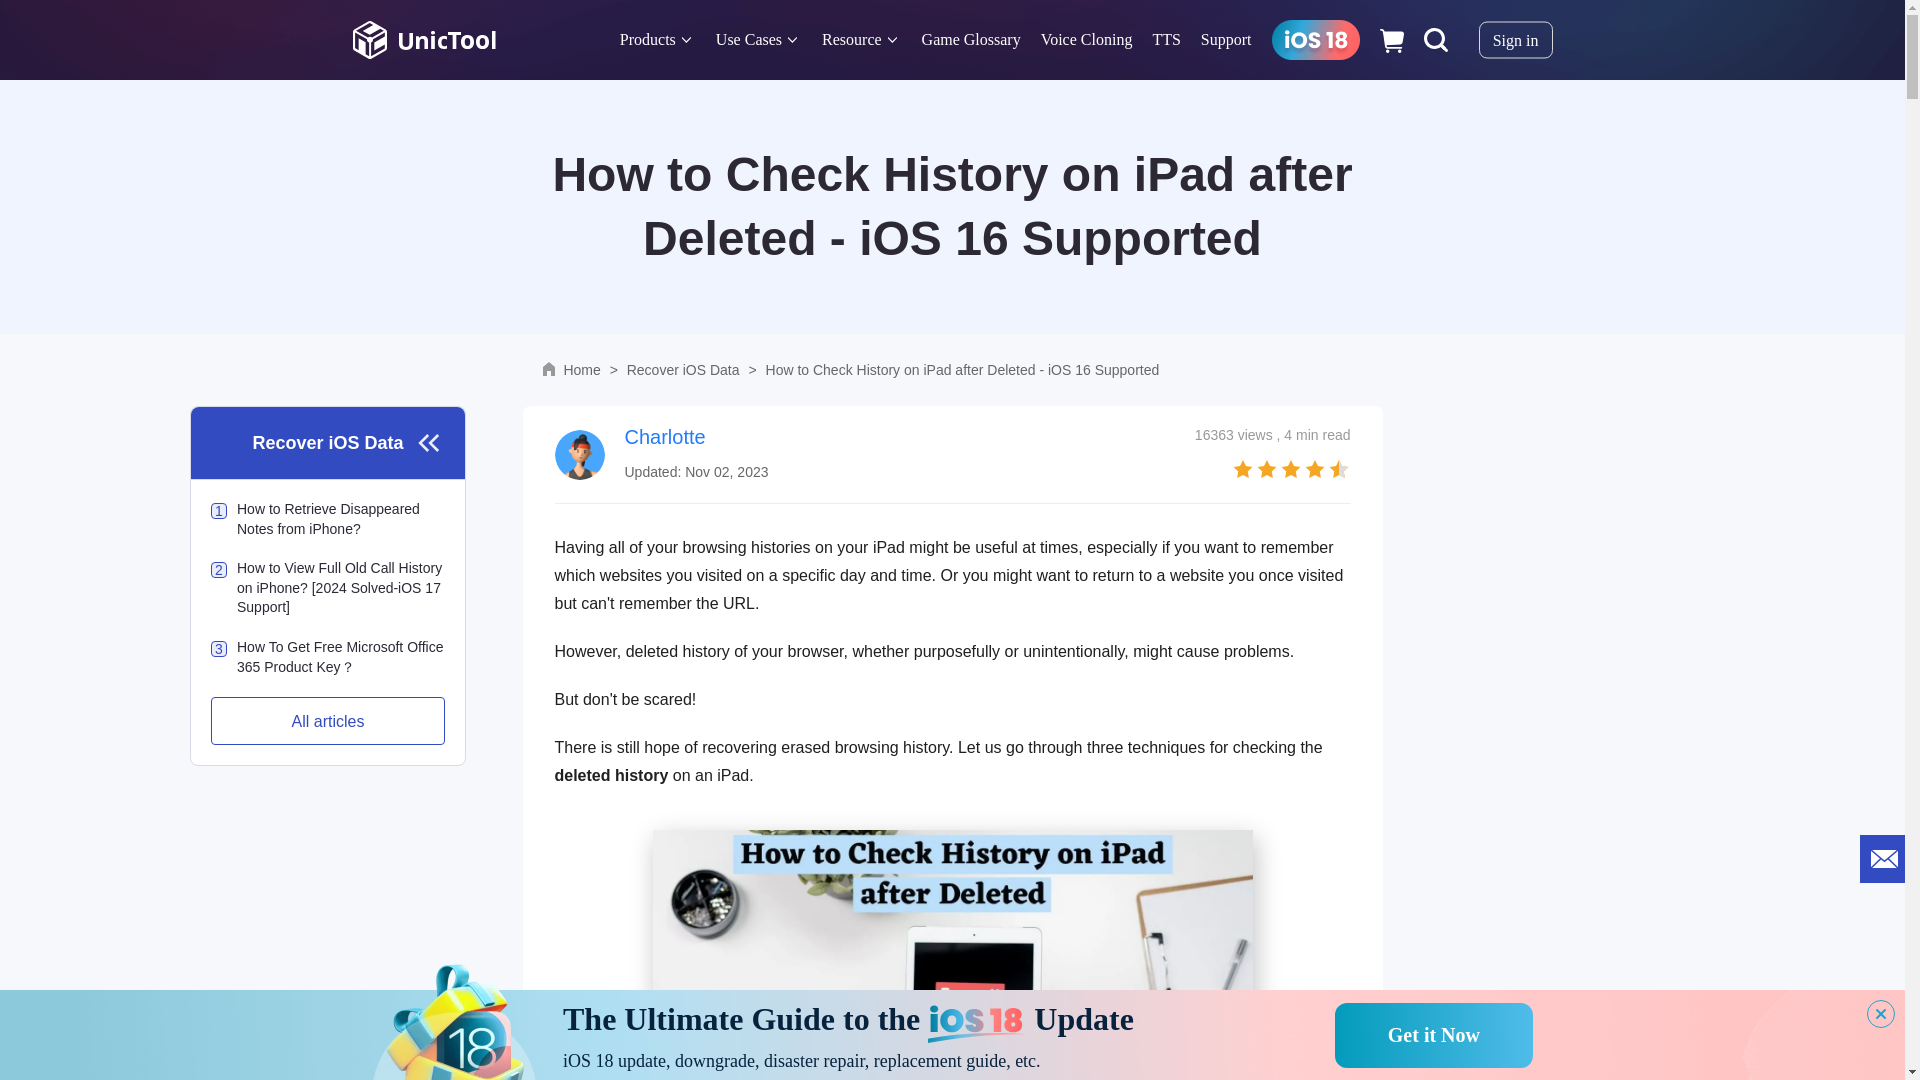  I want to click on cookie policy, so click(1244, 1058).